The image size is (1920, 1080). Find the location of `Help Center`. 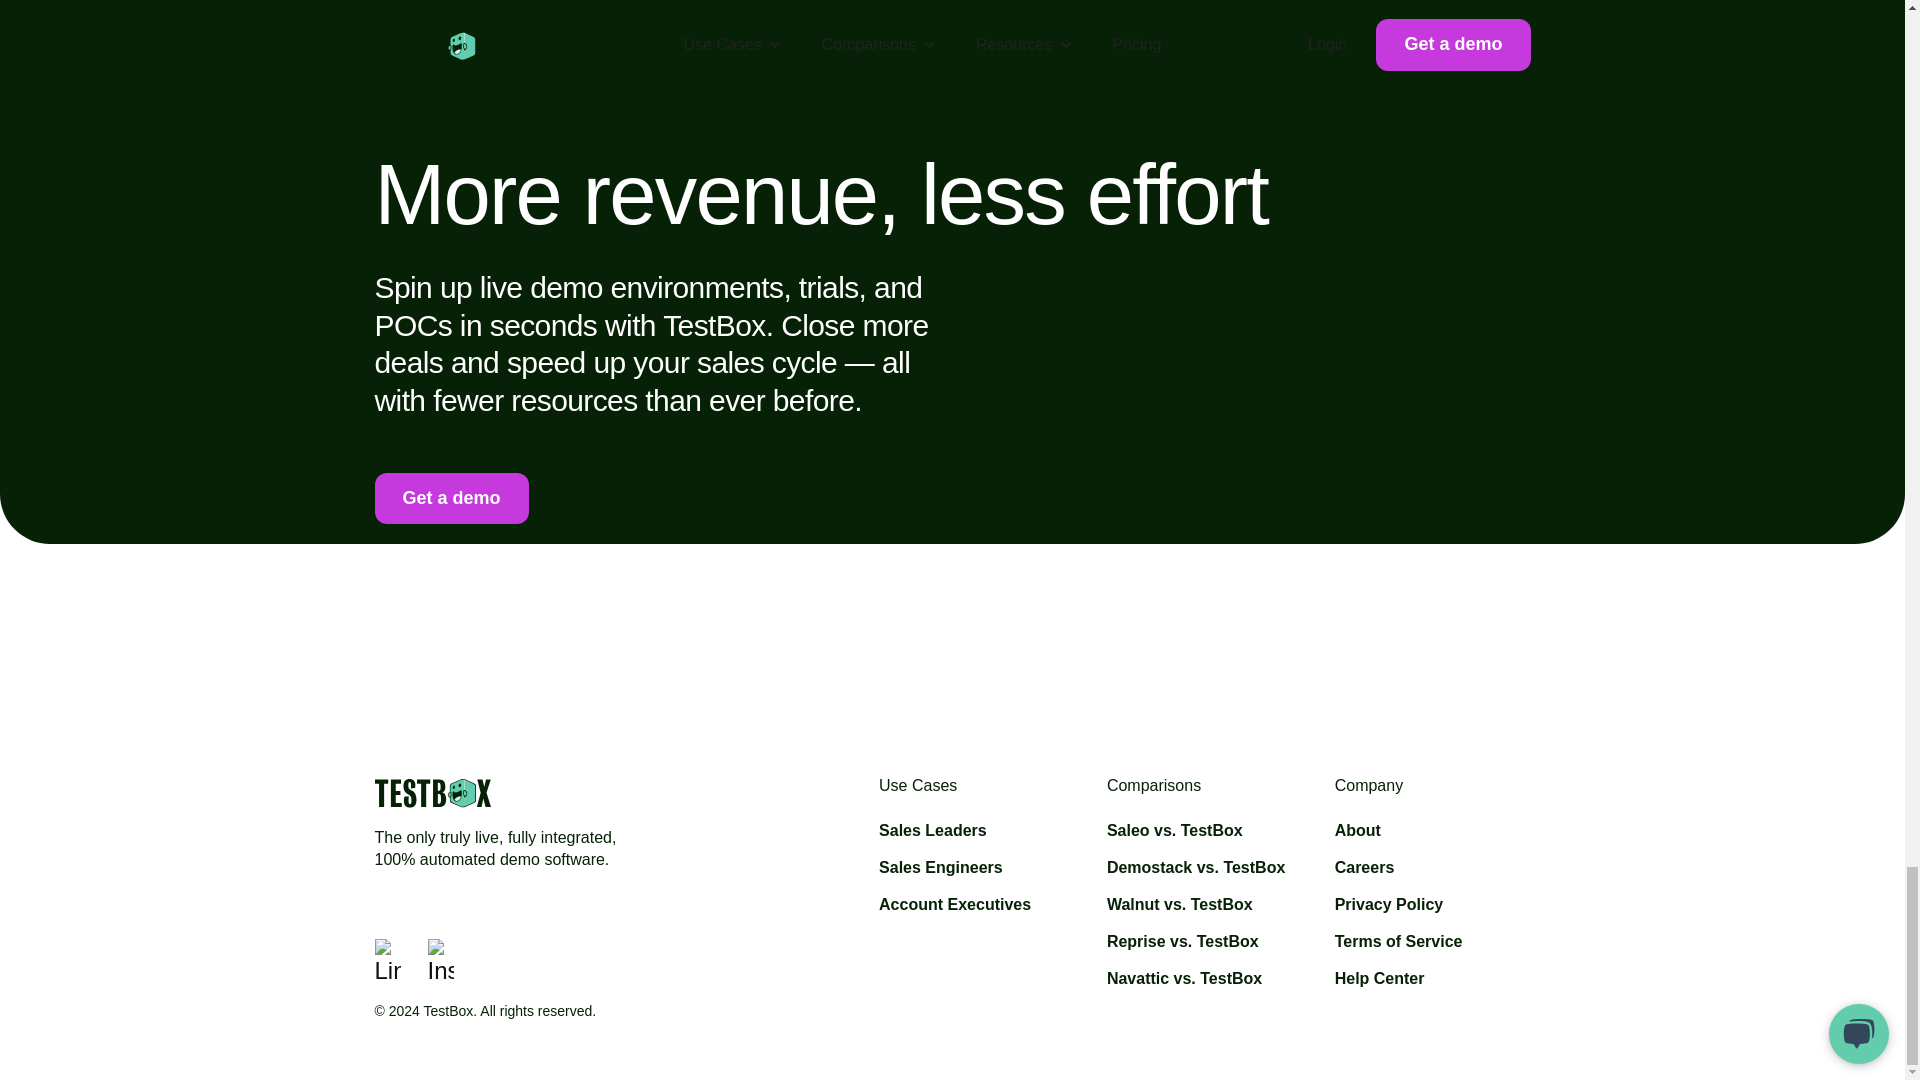

Help Center is located at coordinates (1379, 978).